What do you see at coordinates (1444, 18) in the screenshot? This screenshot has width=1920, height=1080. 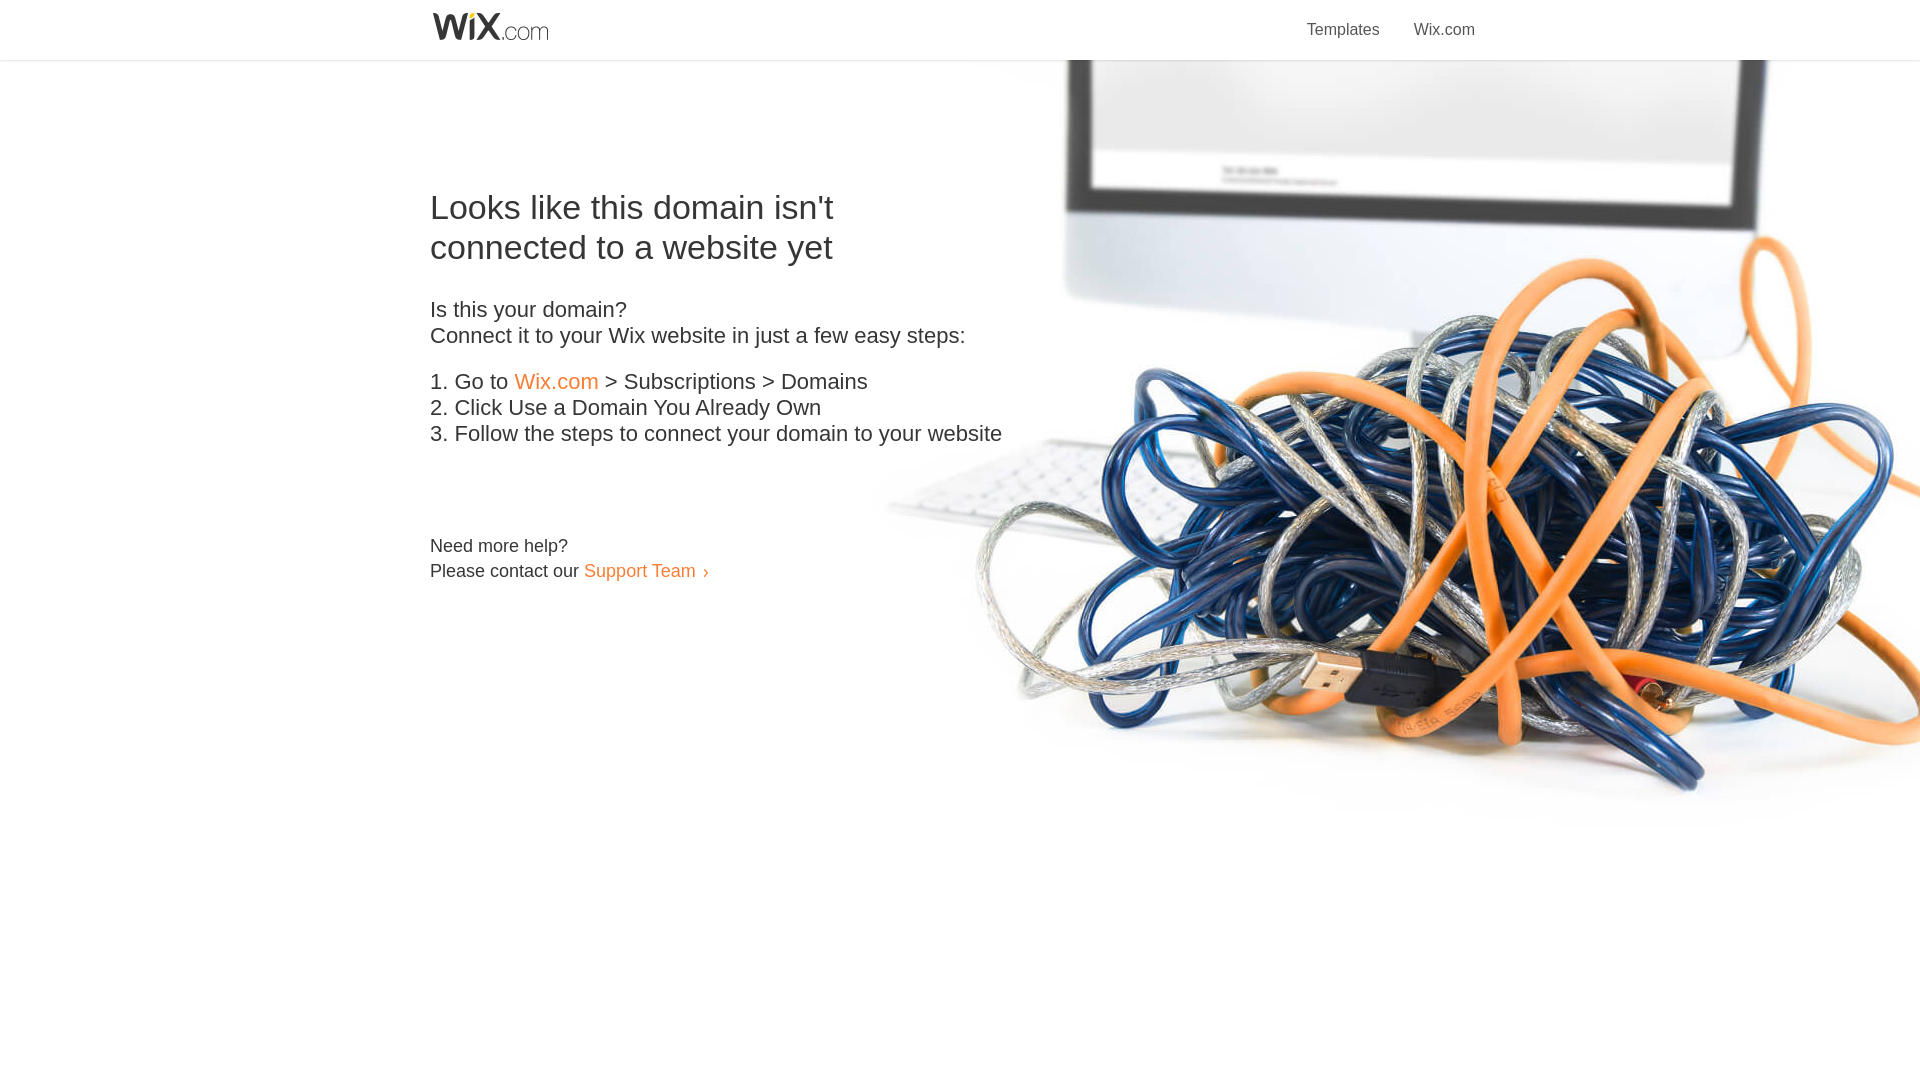 I see `Wix.com` at bounding box center [1444, 18].